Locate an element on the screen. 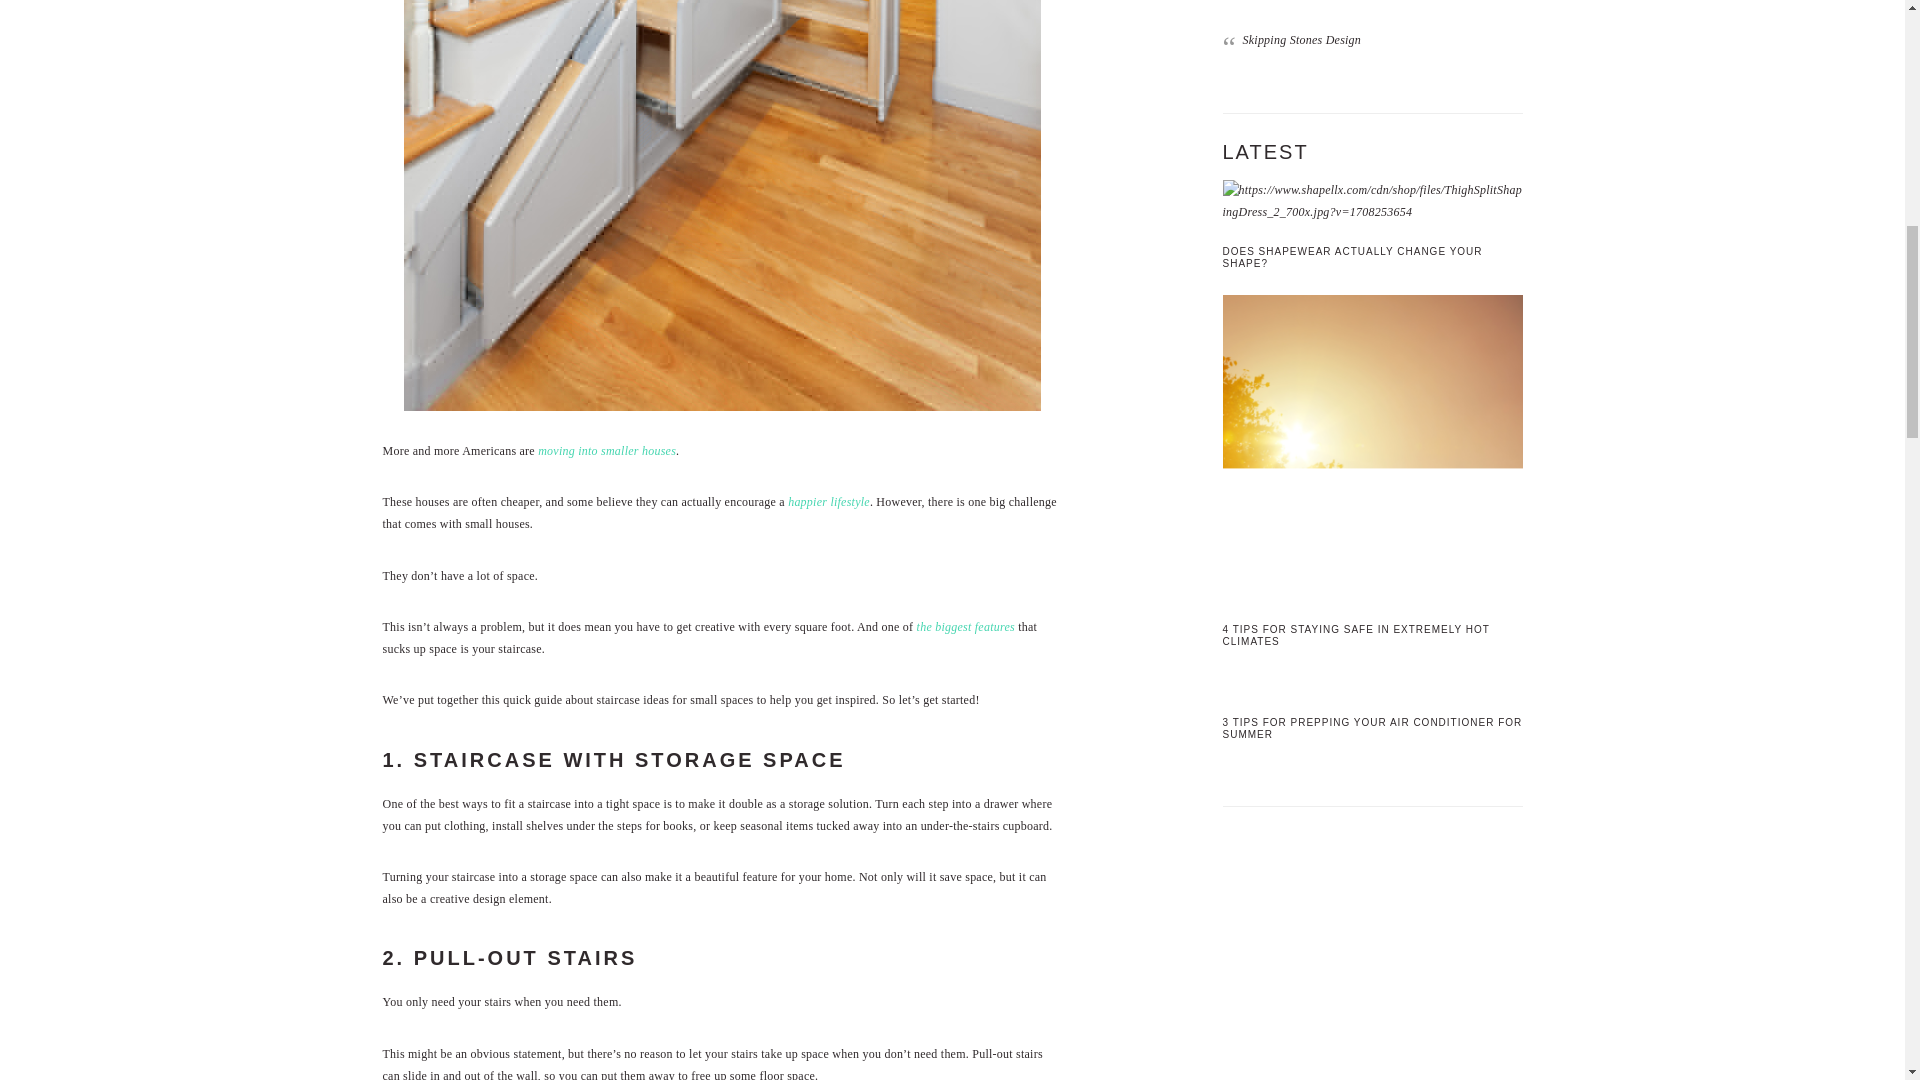 The width and height of the screenshot is (1920, 1080). the biggest features is located at coordinates (966, 626).